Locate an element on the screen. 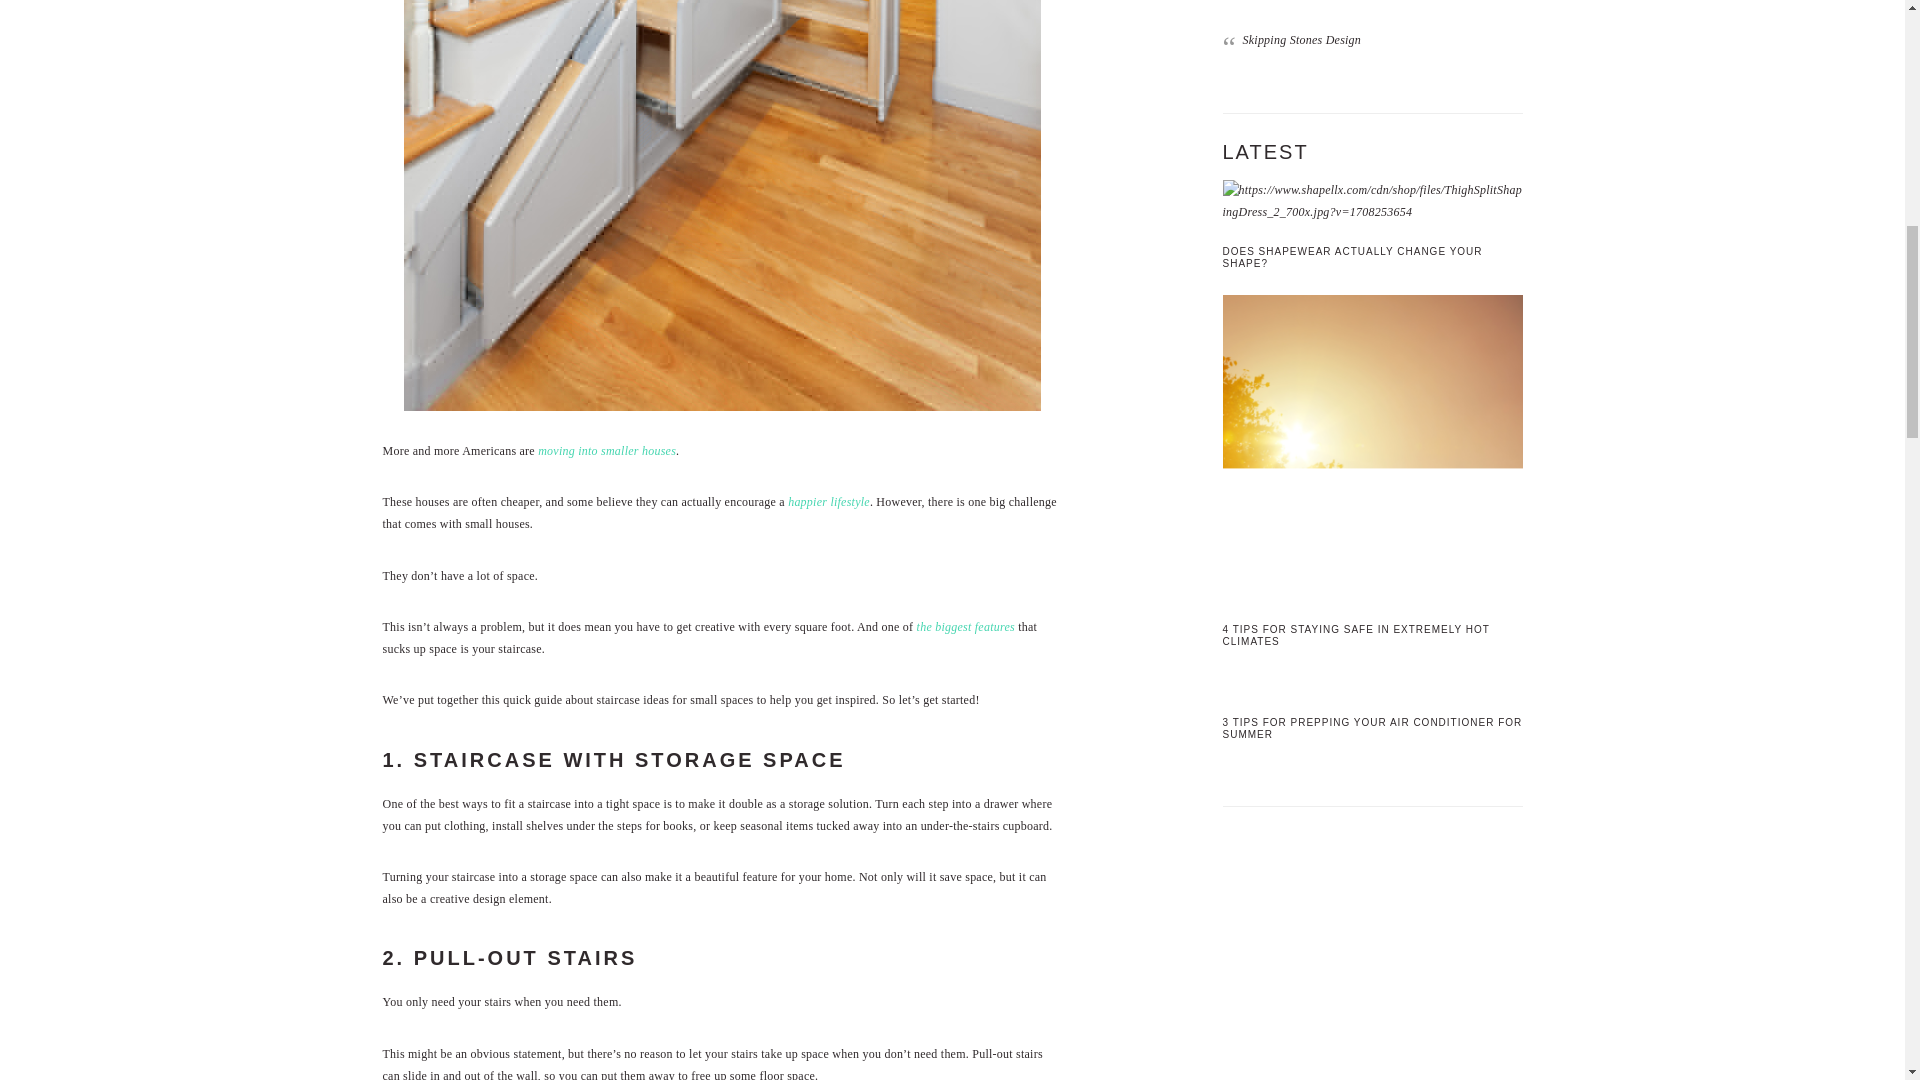 The width and height of the screenshot is (1920, 1080). the biggest features is located at coordinates (966, 626).